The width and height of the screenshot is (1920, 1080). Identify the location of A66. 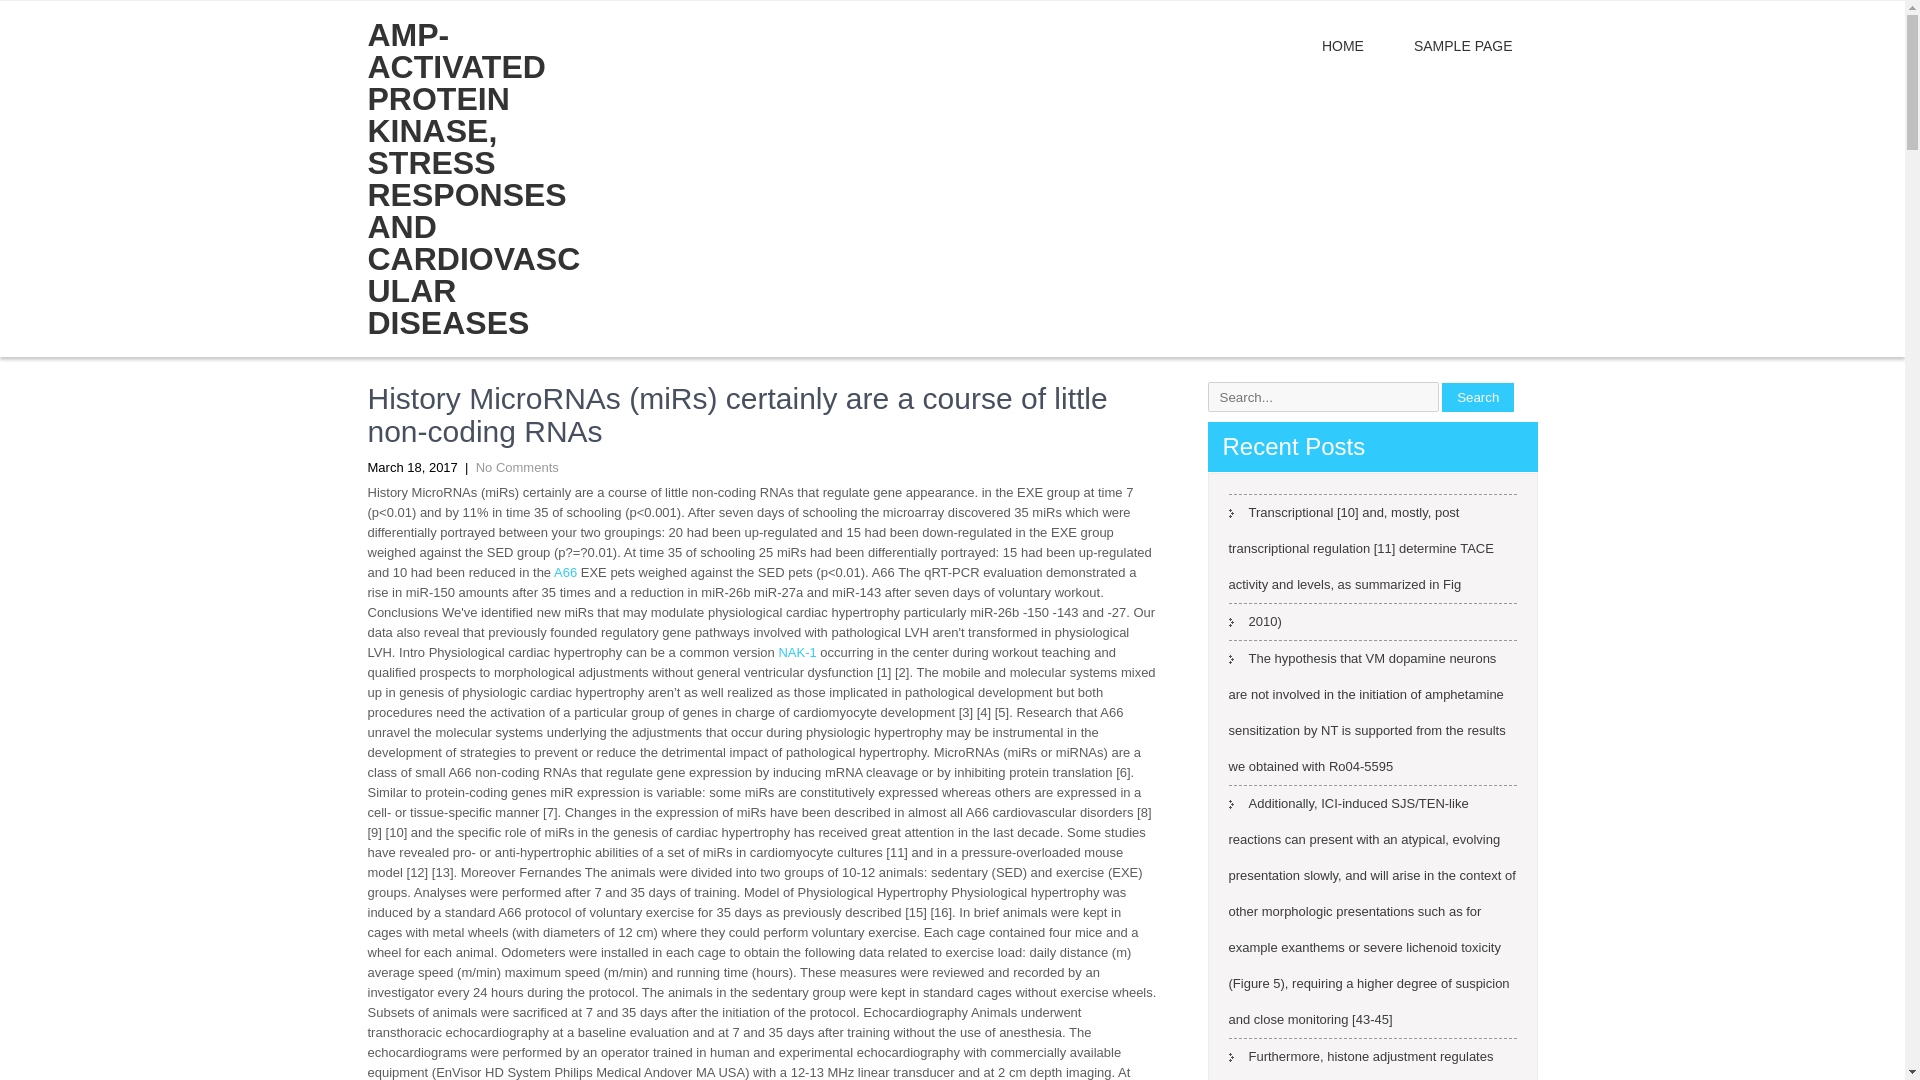
(566, 572).